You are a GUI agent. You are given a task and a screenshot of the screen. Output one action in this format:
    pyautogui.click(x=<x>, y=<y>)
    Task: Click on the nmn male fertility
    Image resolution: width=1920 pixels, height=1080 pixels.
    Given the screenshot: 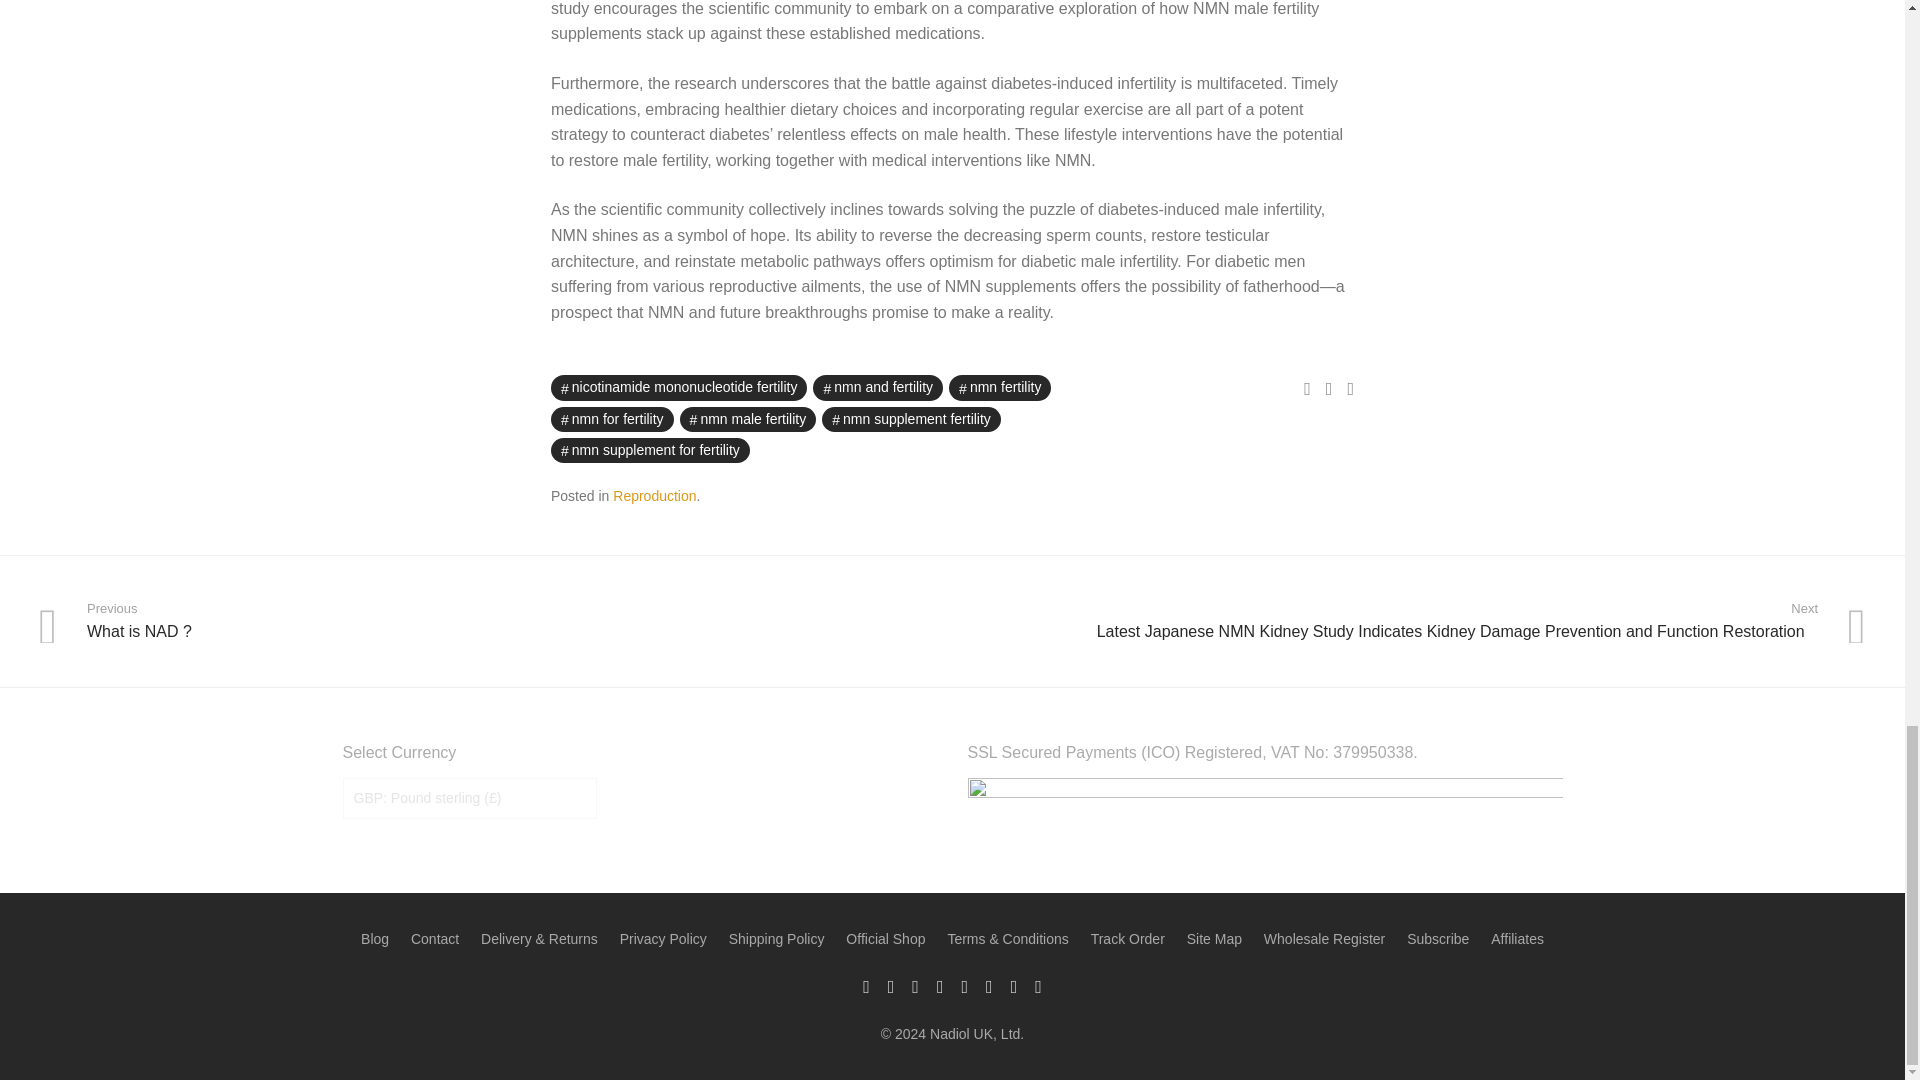 What is the action you would take?
    pyautogui.click(x=748, y=420)
    